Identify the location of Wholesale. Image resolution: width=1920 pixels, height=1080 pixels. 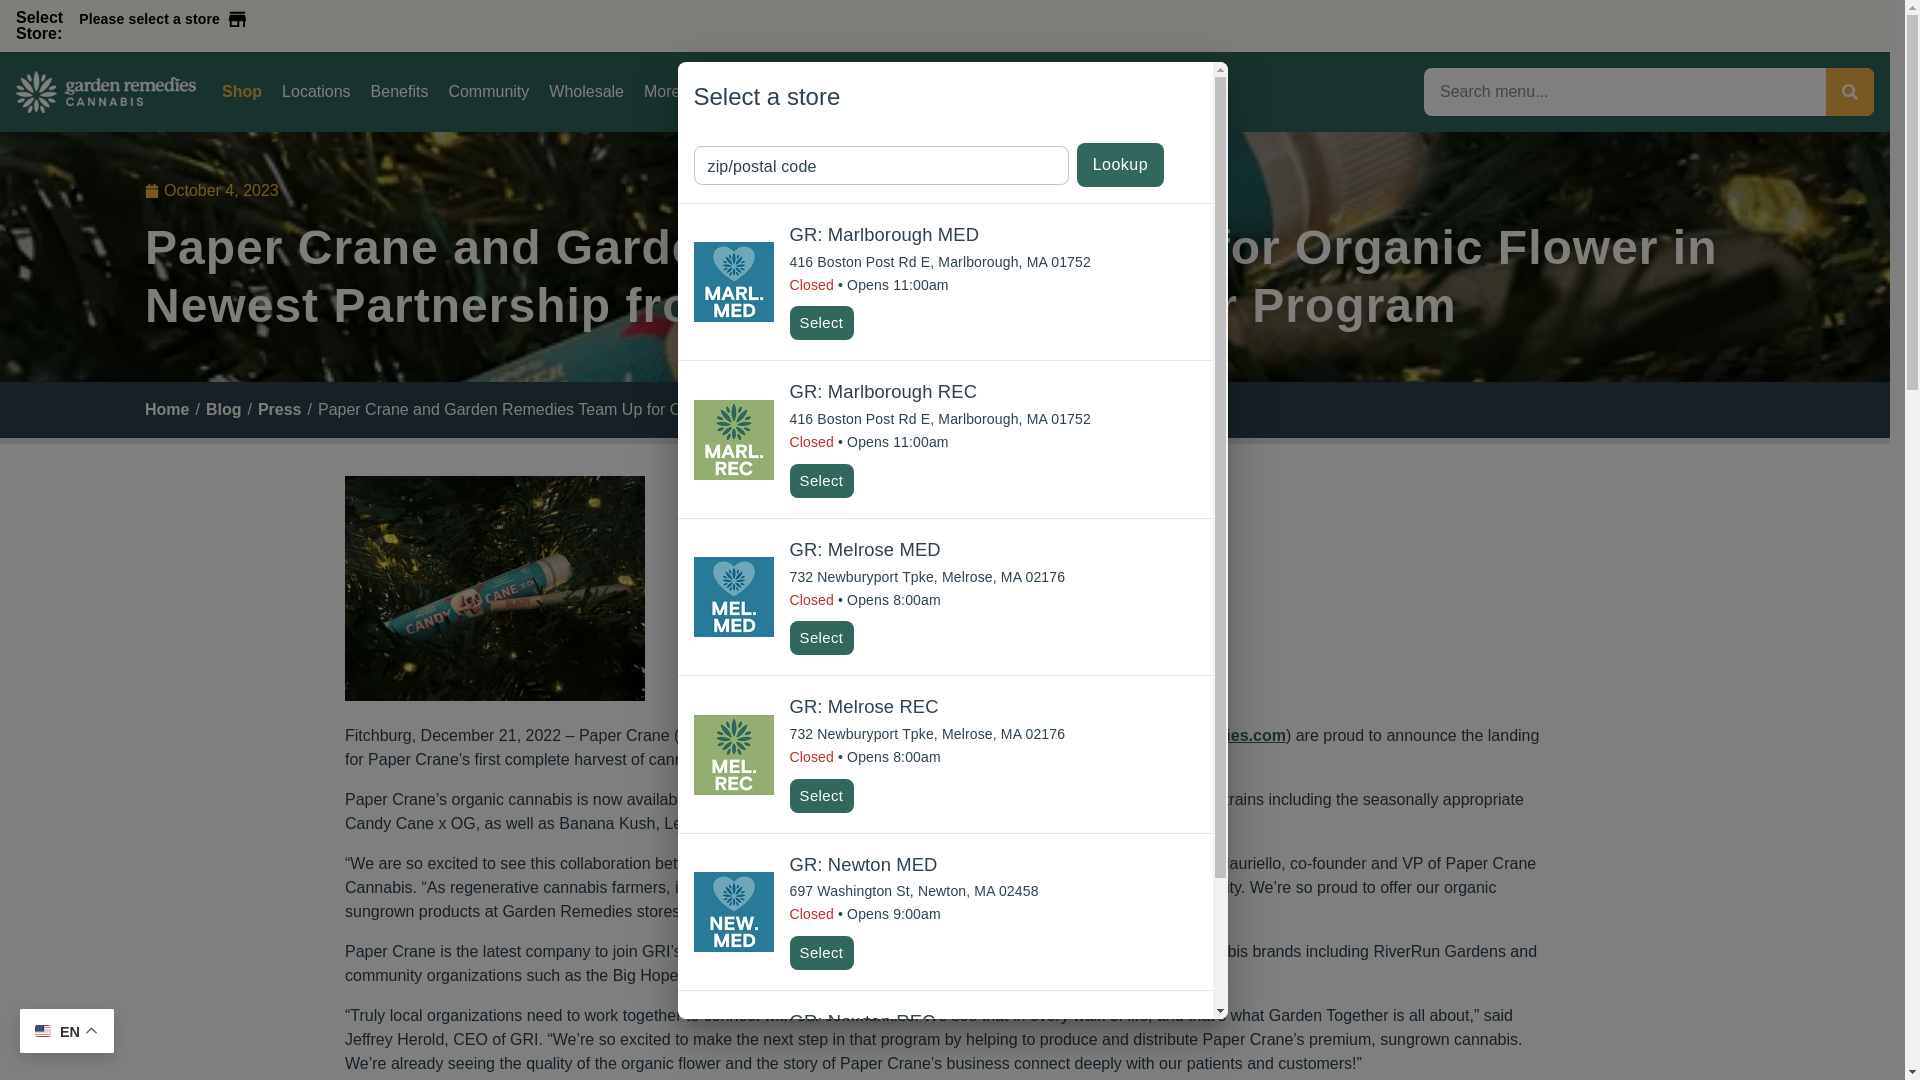
(586, 92).